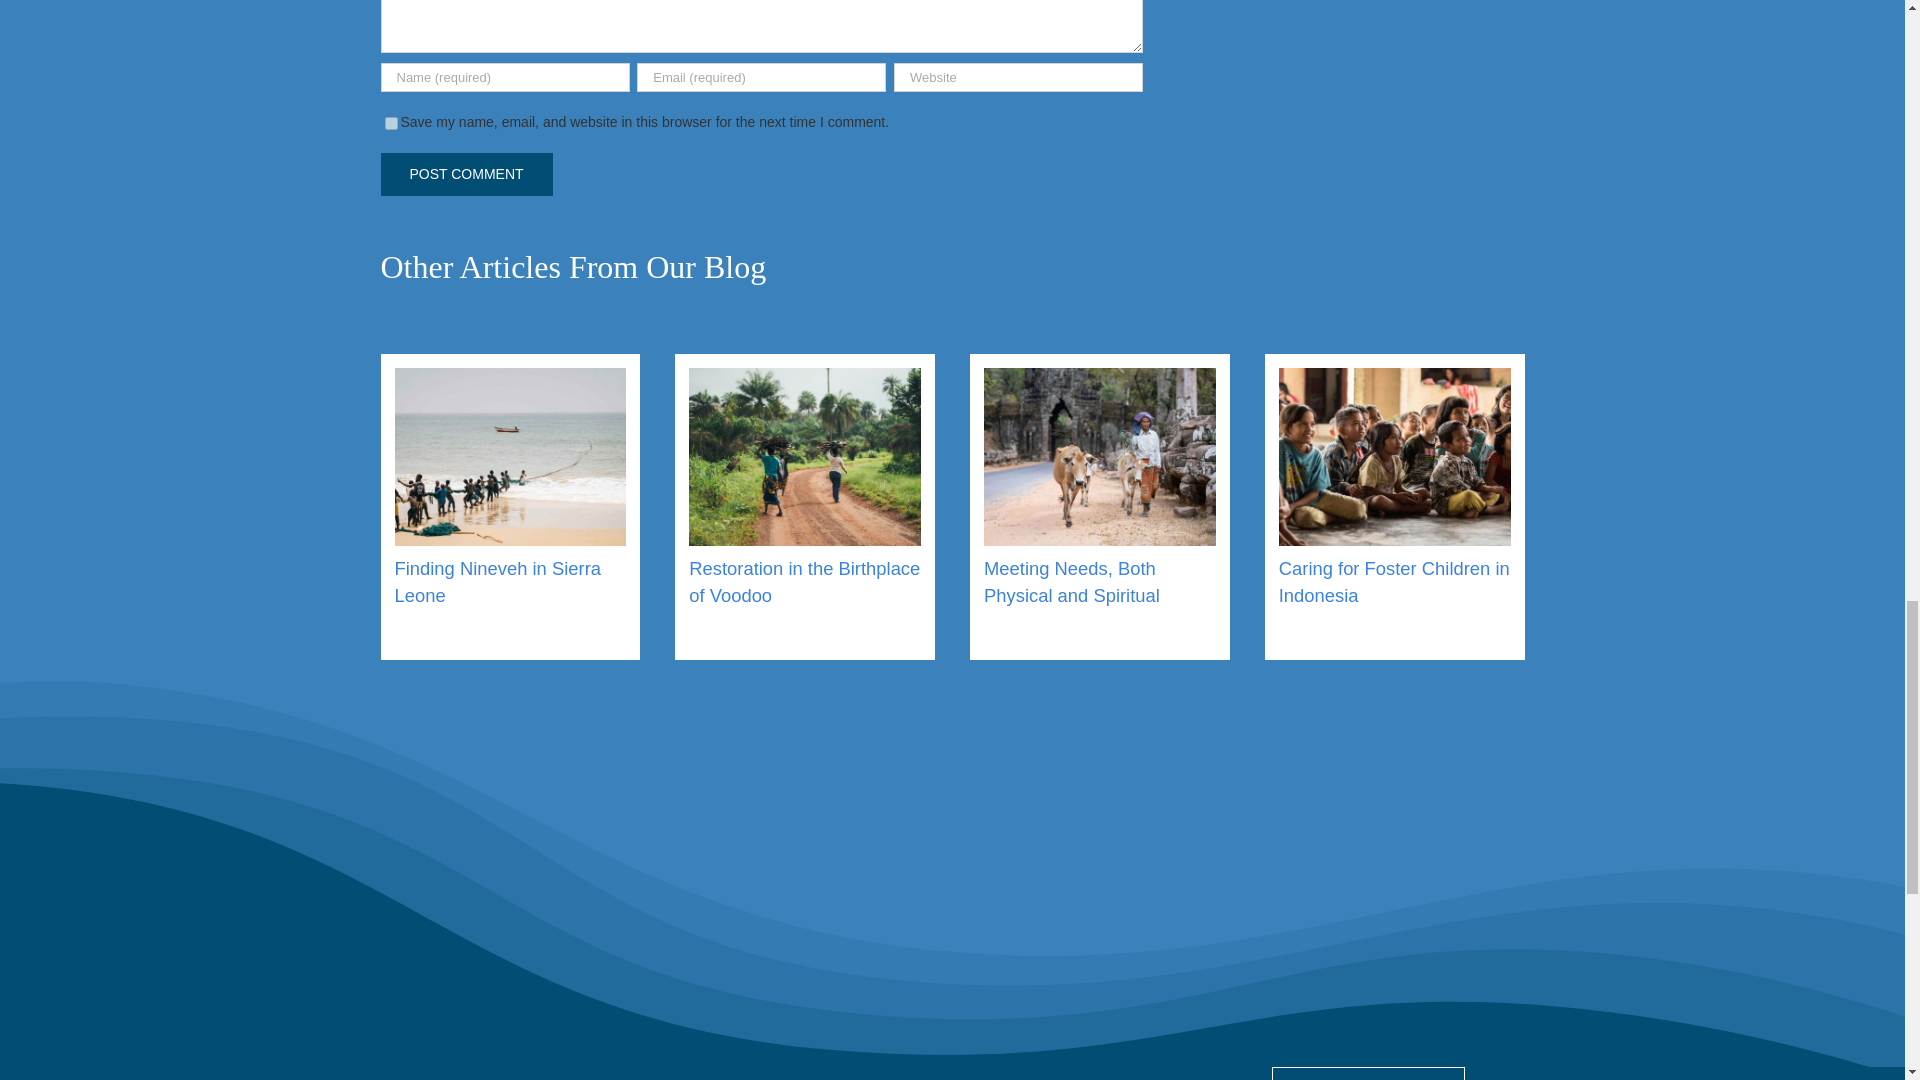  I want to click on yes, so click(390, 122).